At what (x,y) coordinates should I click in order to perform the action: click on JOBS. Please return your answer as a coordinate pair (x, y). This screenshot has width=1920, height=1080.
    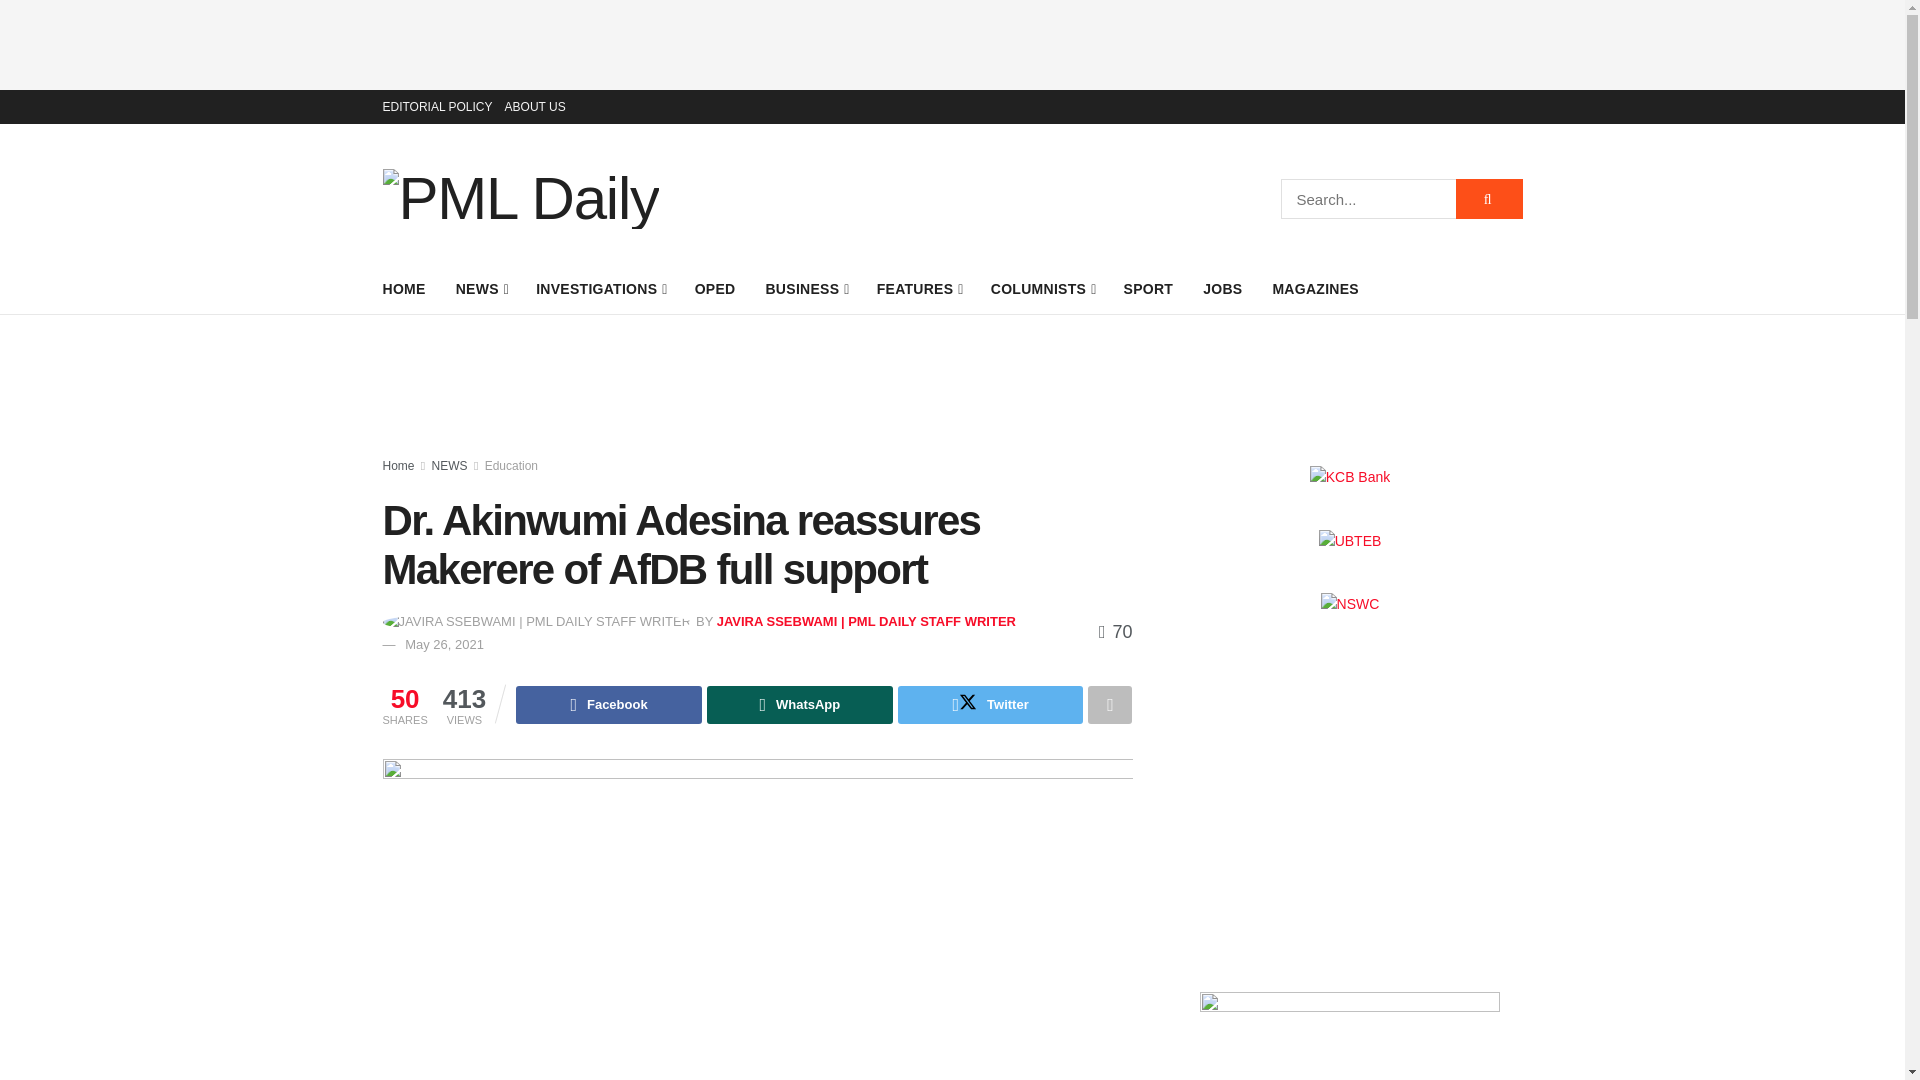
    Looking at the image, I should click on (1222, 289).